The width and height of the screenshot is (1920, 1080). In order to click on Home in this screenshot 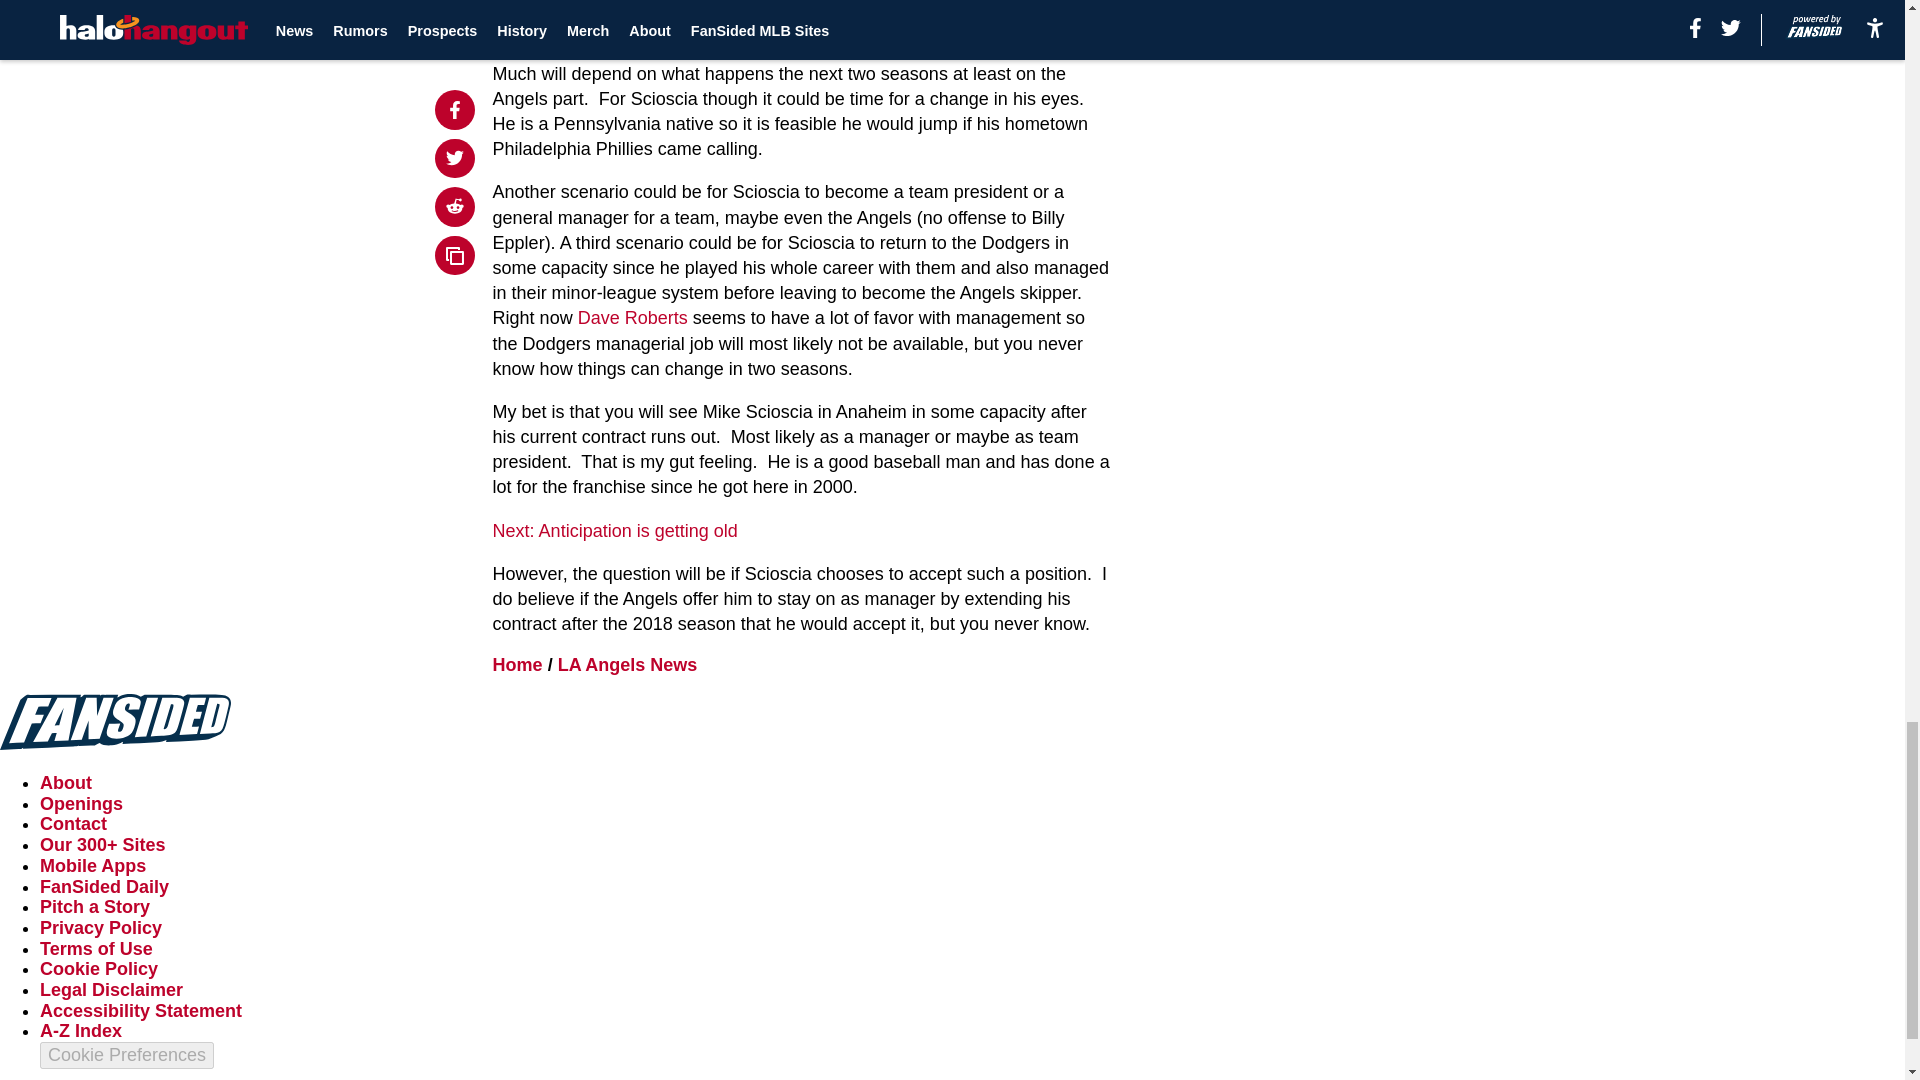, I will do `click(518, 664)`.